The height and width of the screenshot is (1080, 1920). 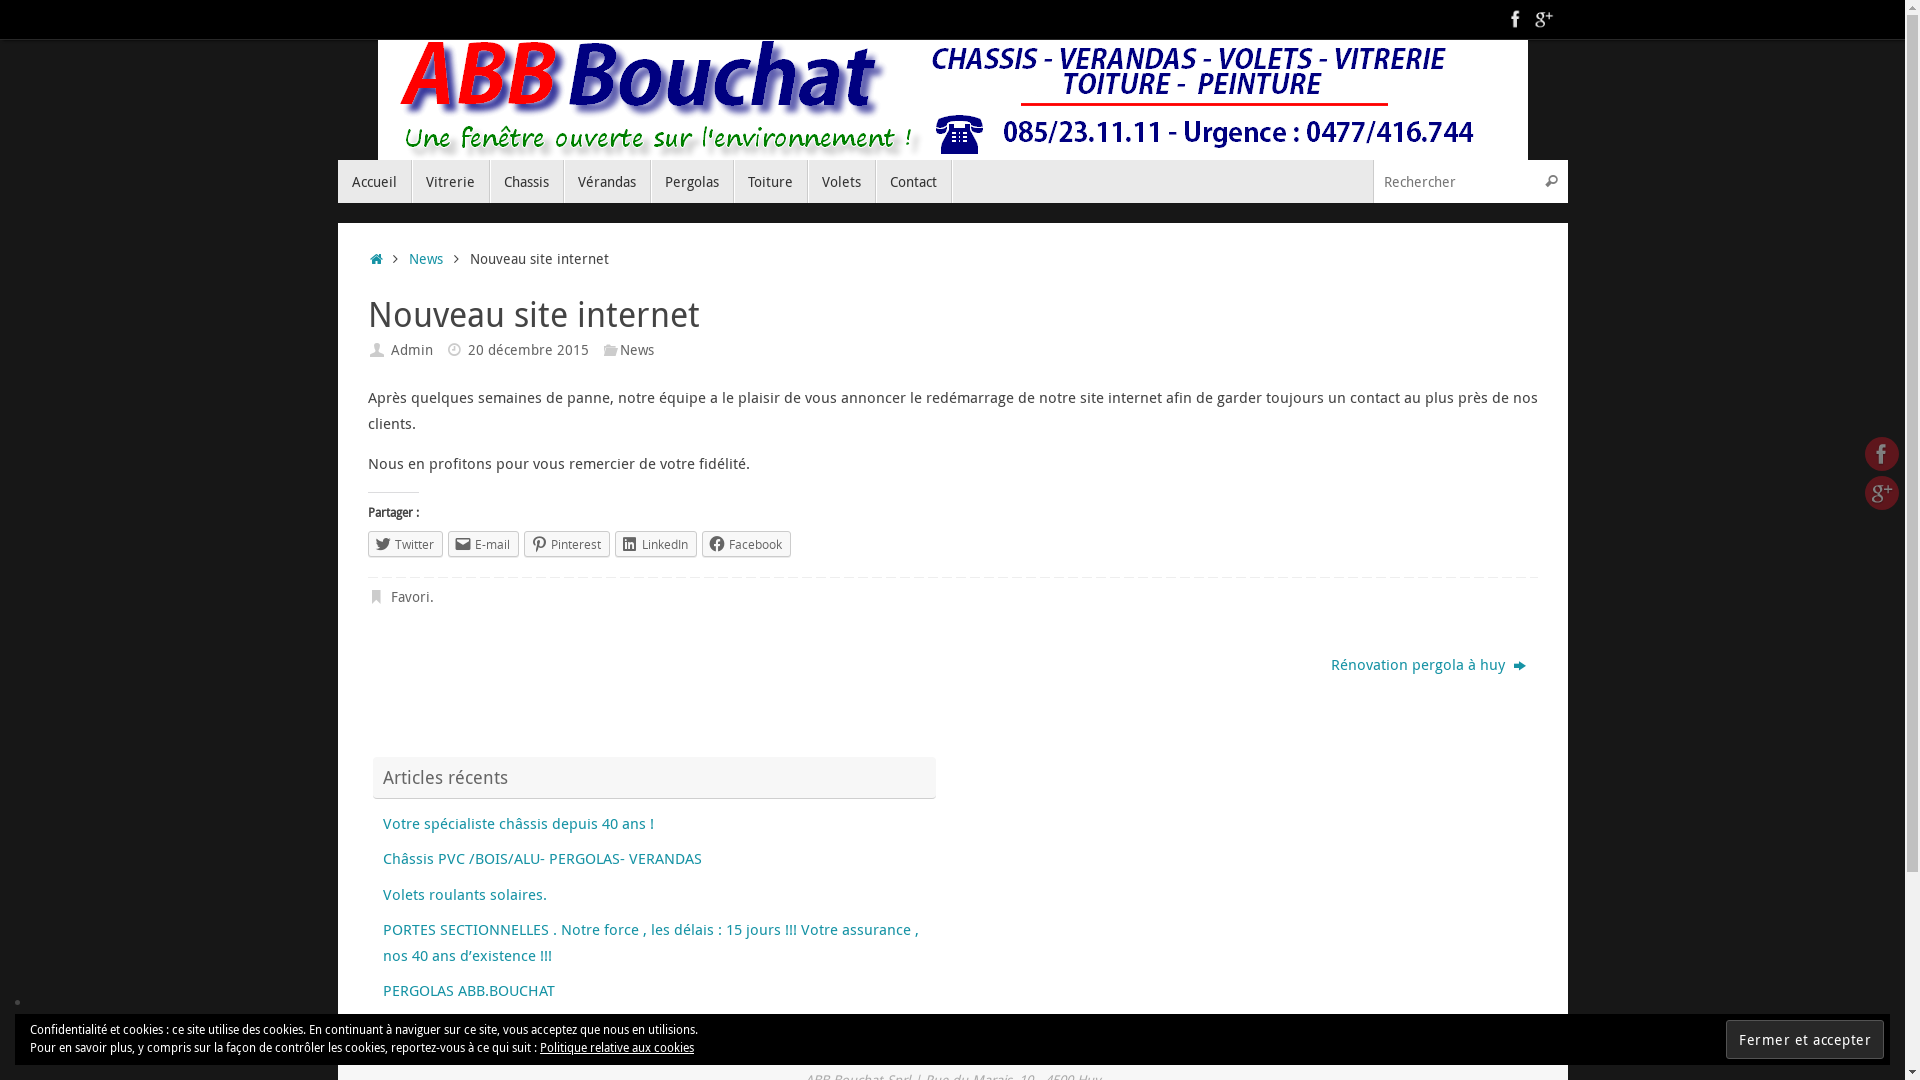 I want to click on Fermer et accepter, so click(x=1805, y=1040).